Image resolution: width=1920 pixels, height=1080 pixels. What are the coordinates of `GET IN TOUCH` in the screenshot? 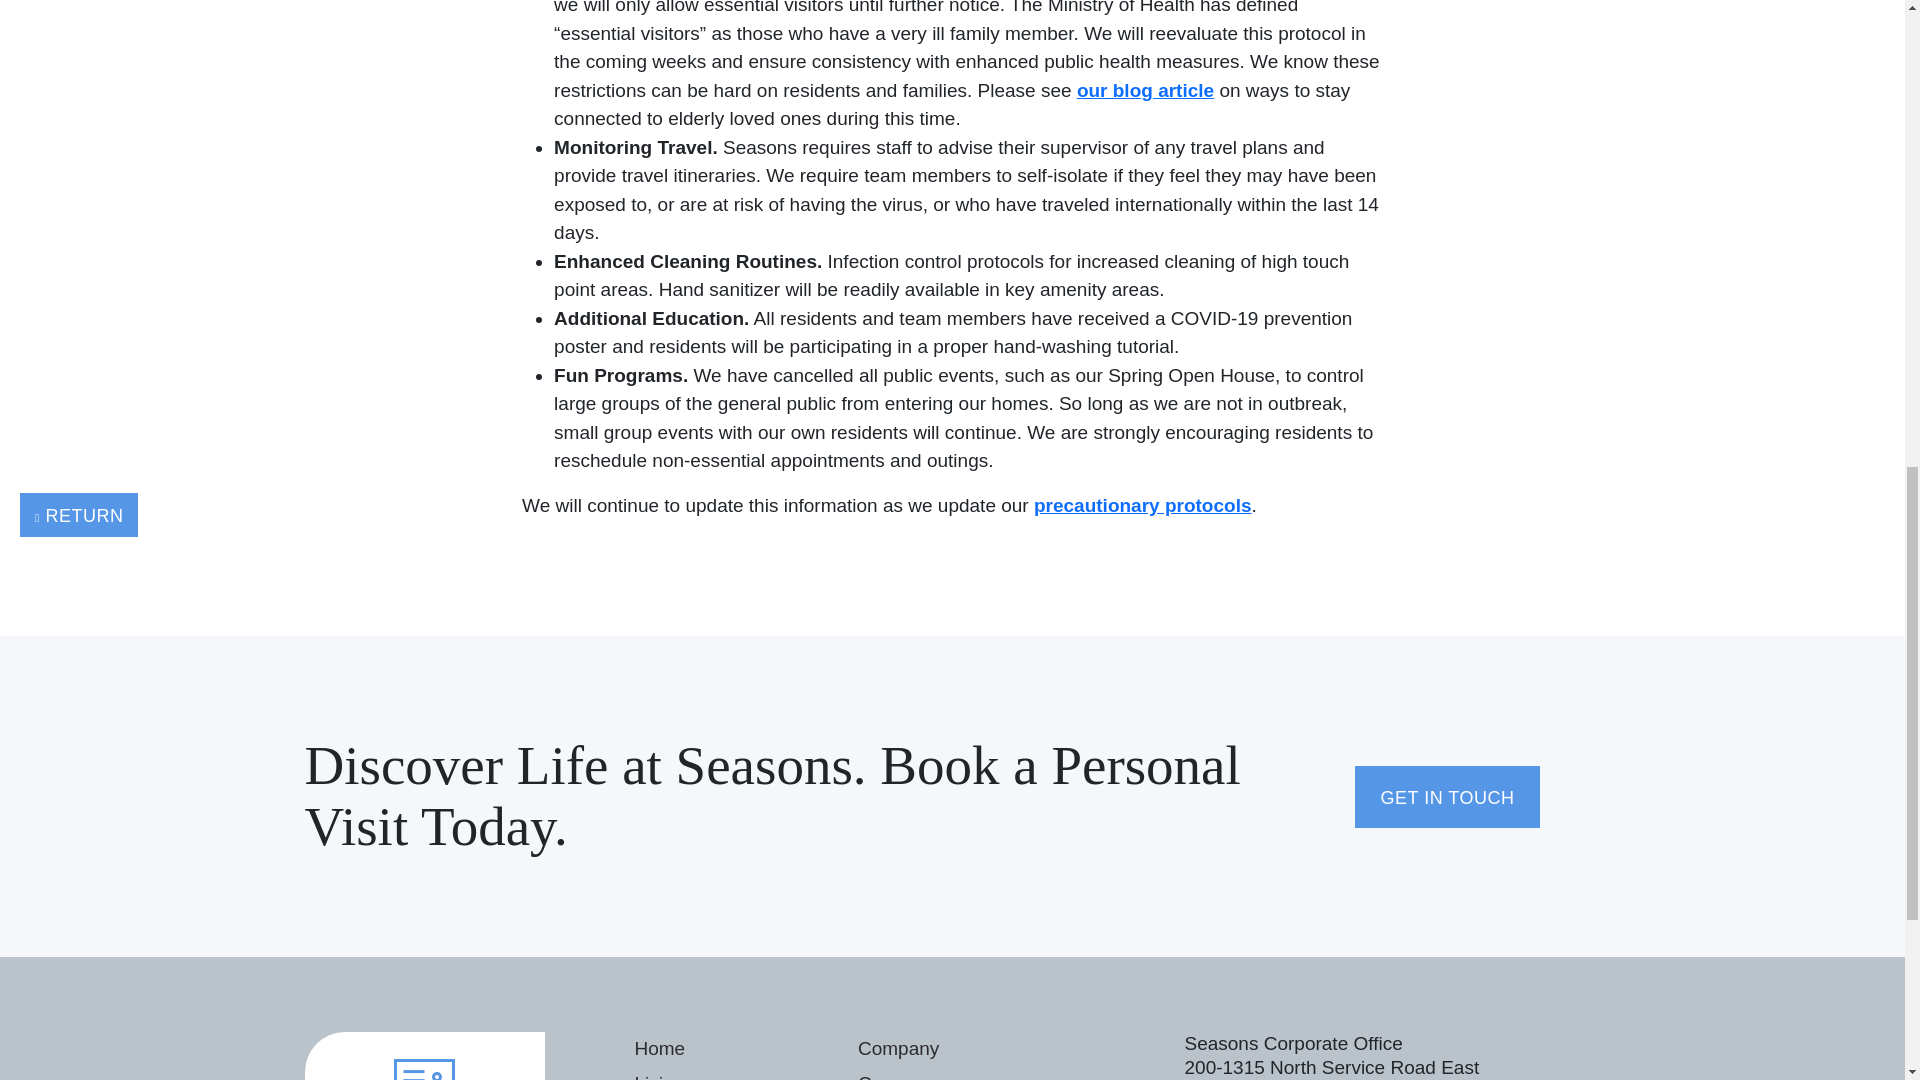 It's located at (1447, 796).